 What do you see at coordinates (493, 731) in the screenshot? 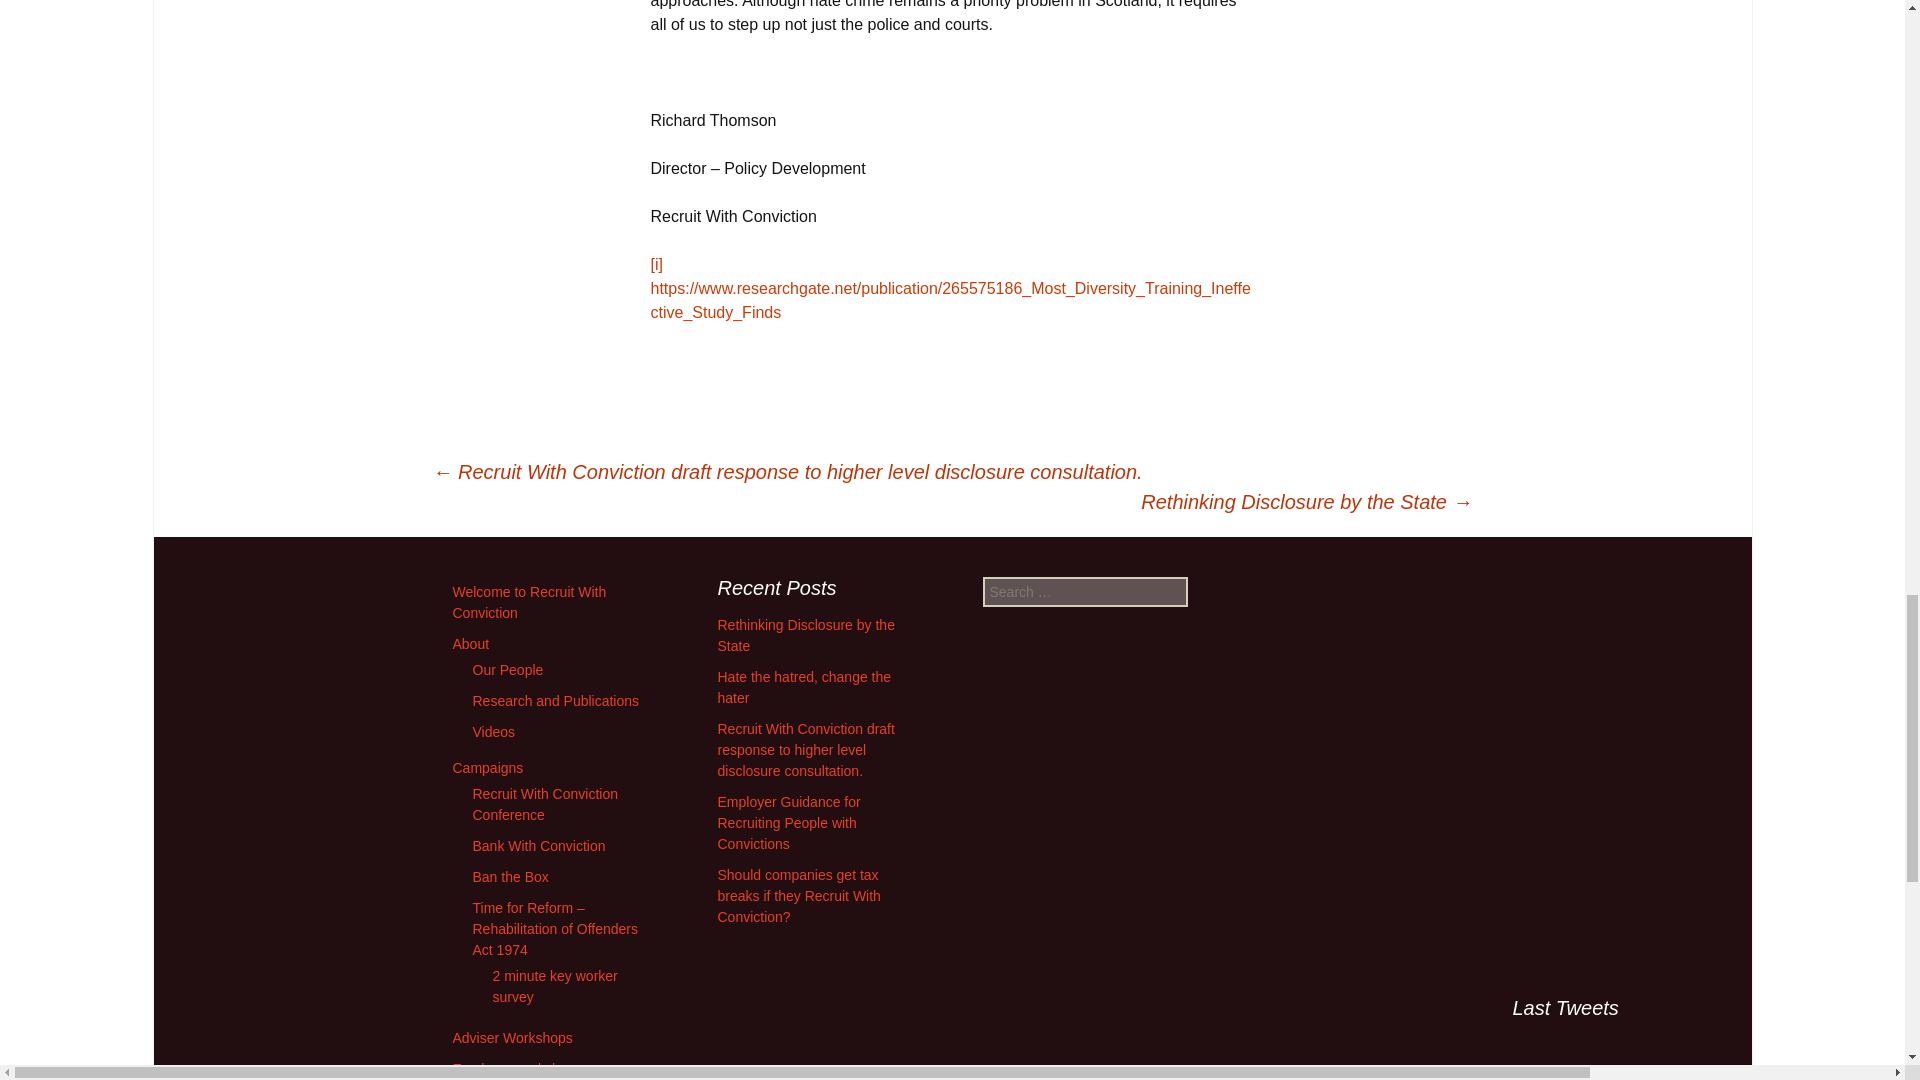
I see `Videos` at bounding box center [493, 731].